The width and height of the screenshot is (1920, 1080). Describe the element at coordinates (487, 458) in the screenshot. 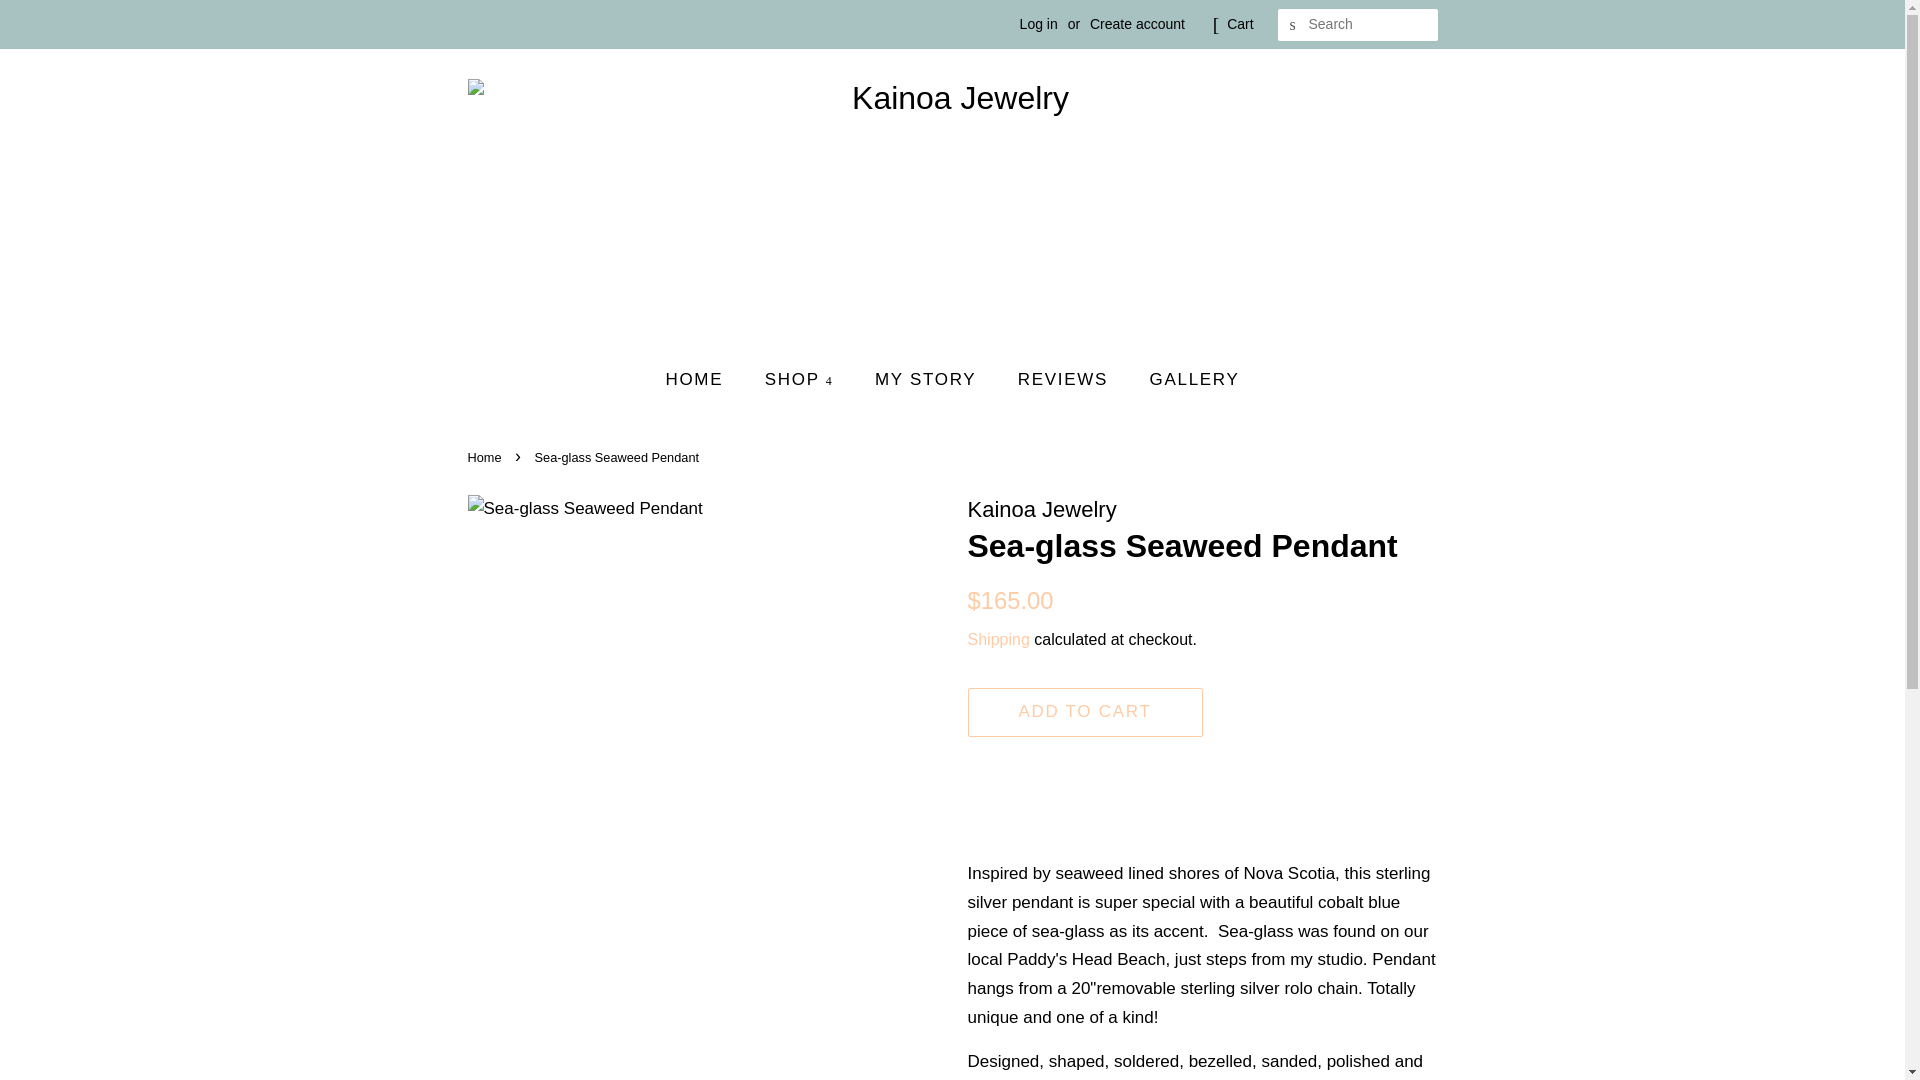

I see `Back to the frontpage` at that location.